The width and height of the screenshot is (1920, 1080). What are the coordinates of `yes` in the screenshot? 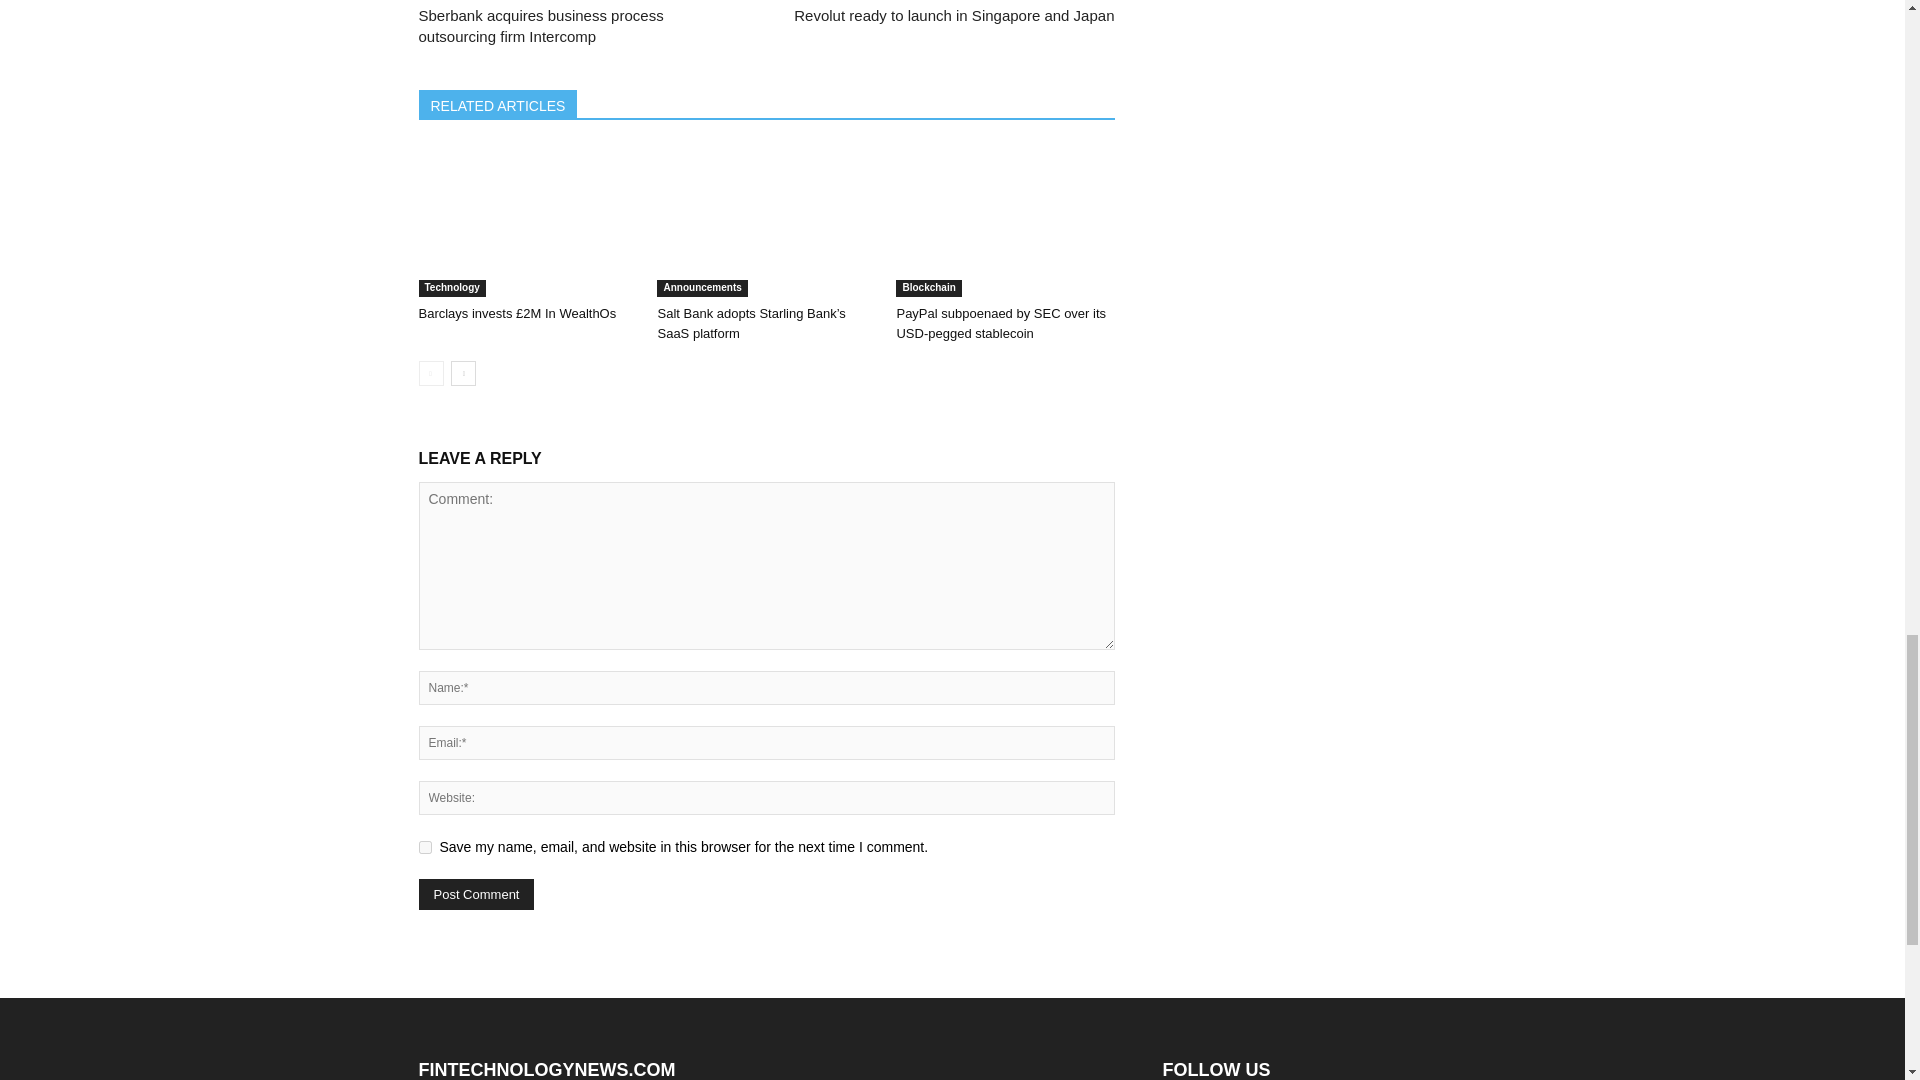 It's located at (424, 848).